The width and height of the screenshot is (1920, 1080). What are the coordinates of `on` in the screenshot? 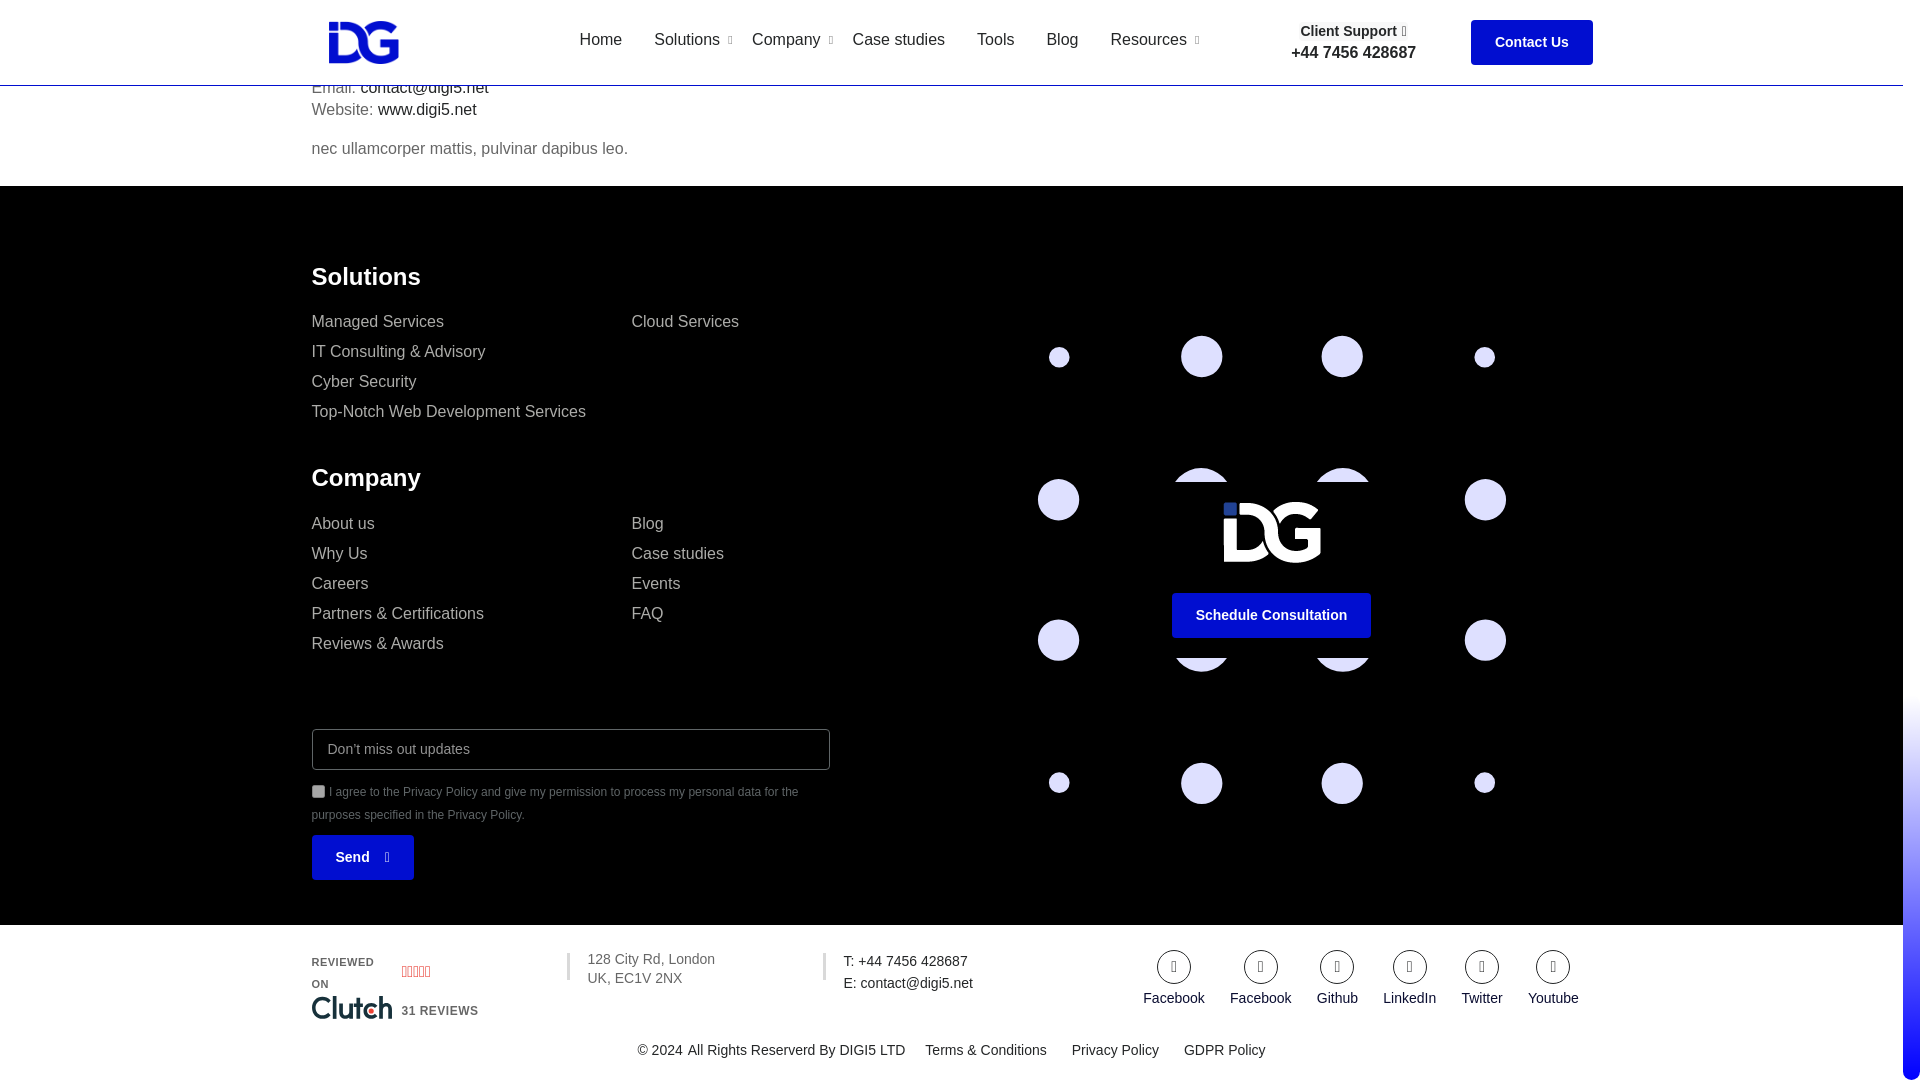 It's located at (318, 792).